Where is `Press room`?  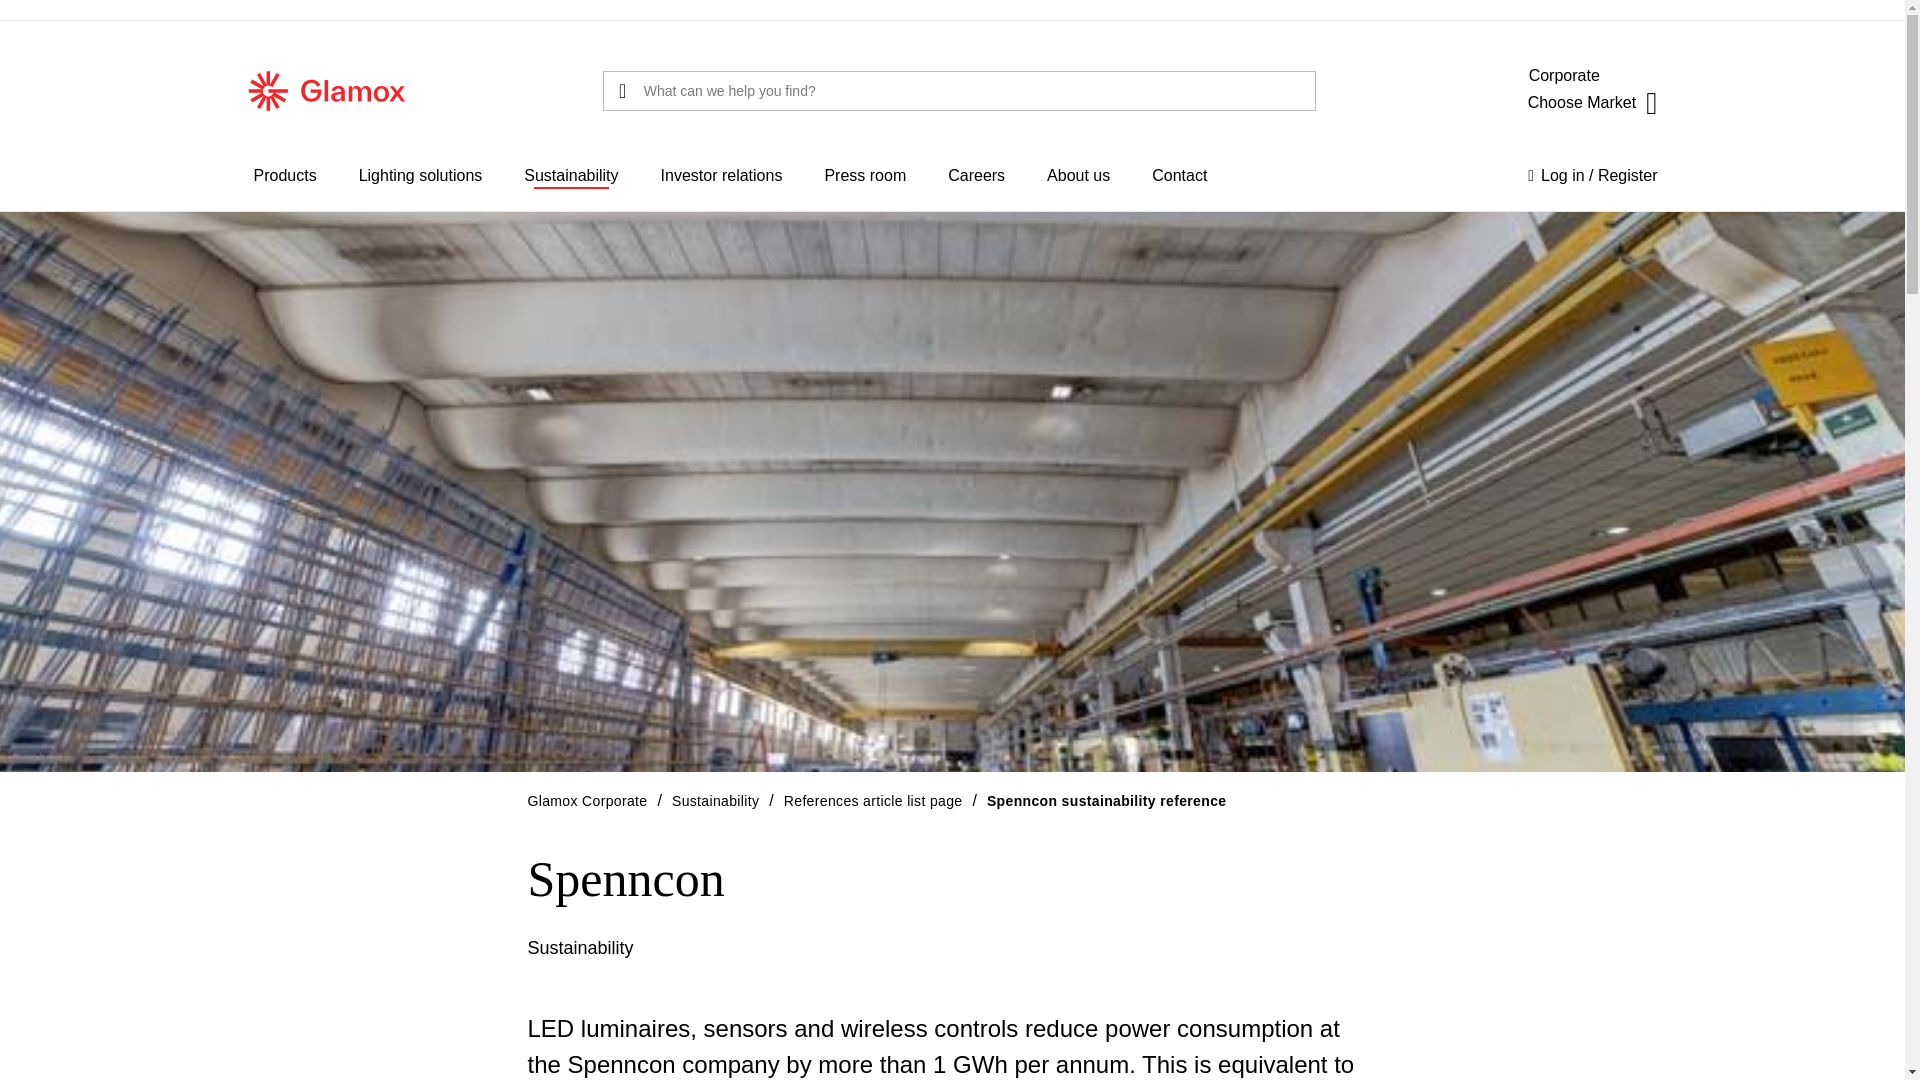
Press room is located at coordinates (864, 176).